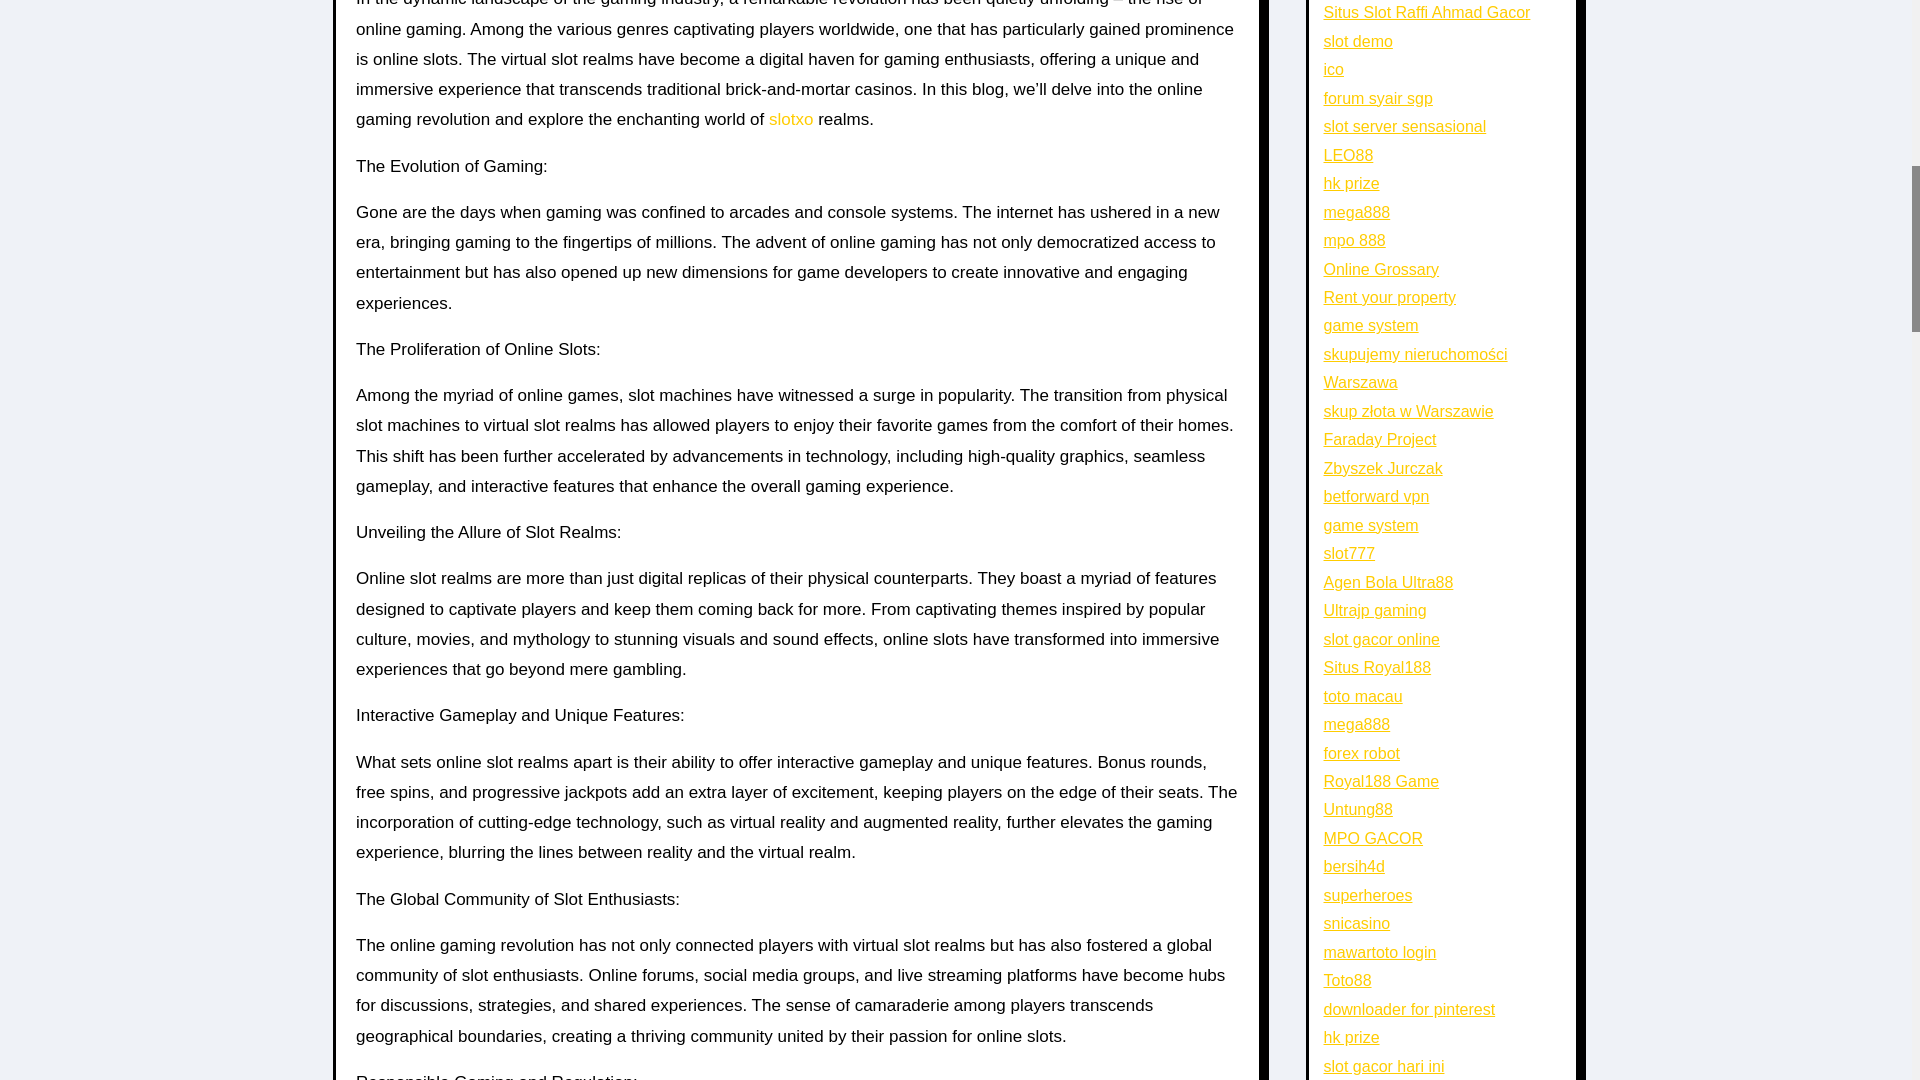  Describe the element at coordinates (790, 119) in the screenshot. I see `slotxo` at that location.